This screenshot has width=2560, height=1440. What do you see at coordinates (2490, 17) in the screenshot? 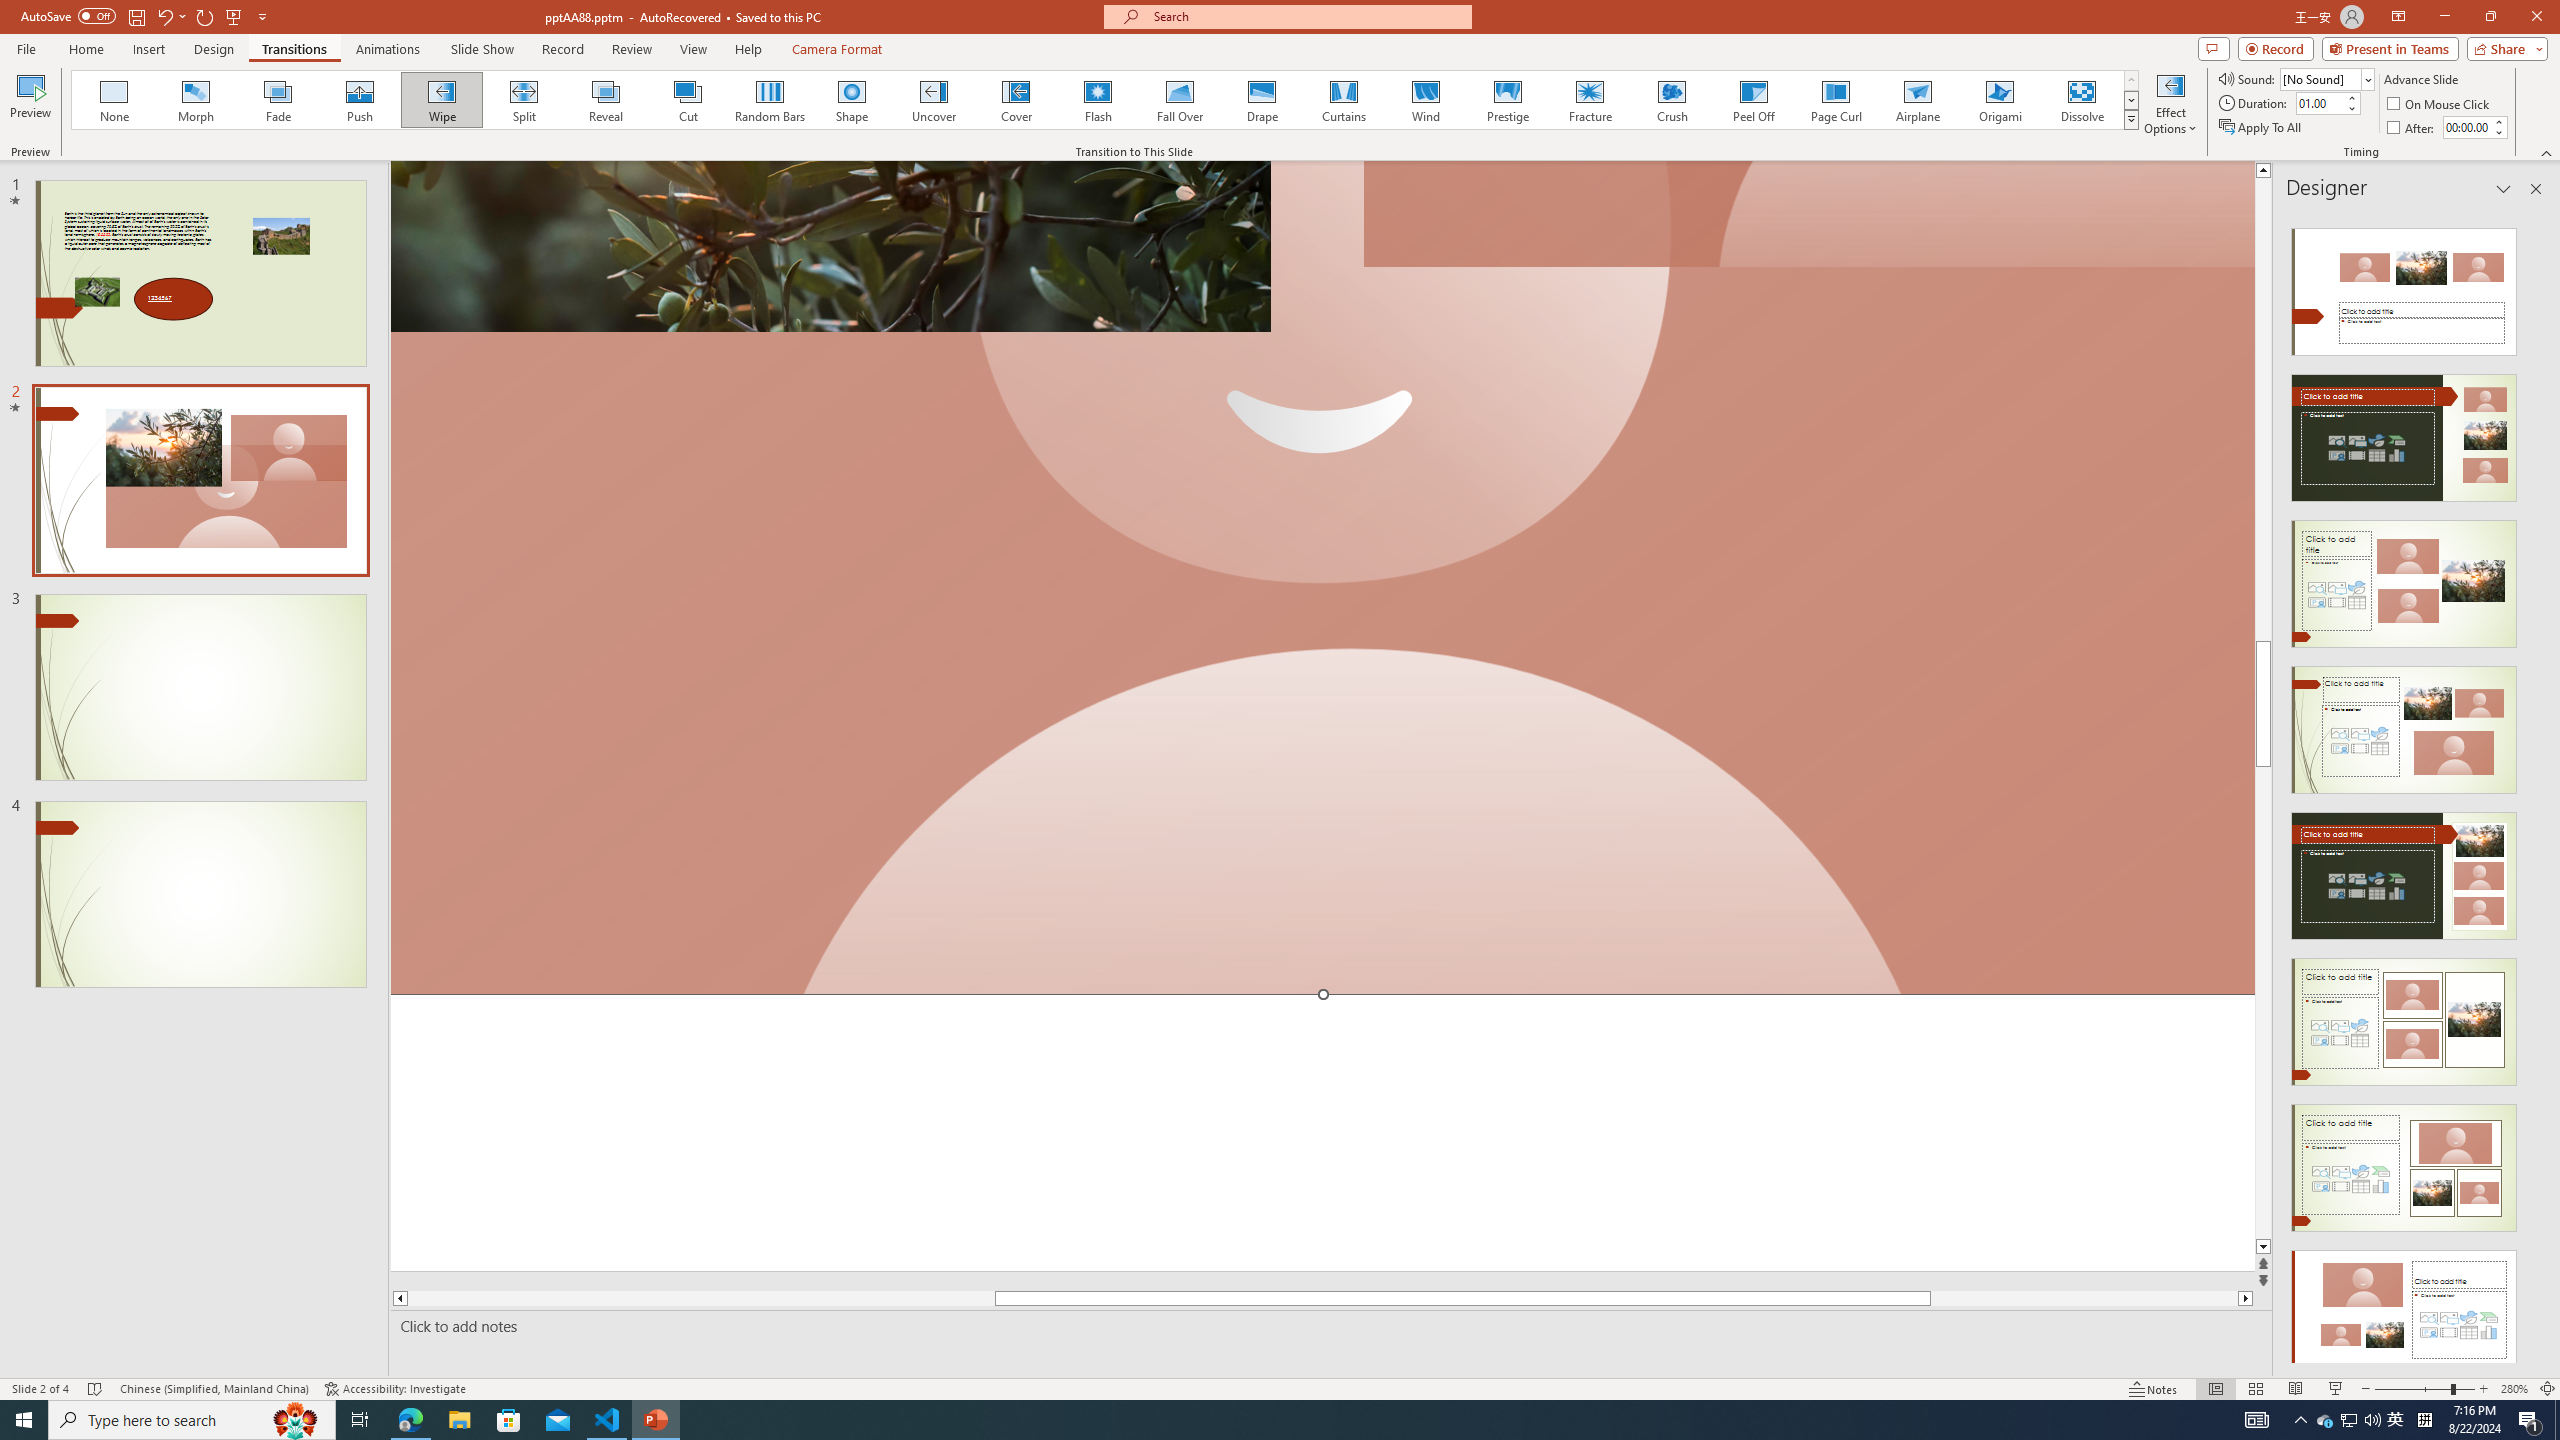
I see `Restore Down` at bounding box center [2490, 17].